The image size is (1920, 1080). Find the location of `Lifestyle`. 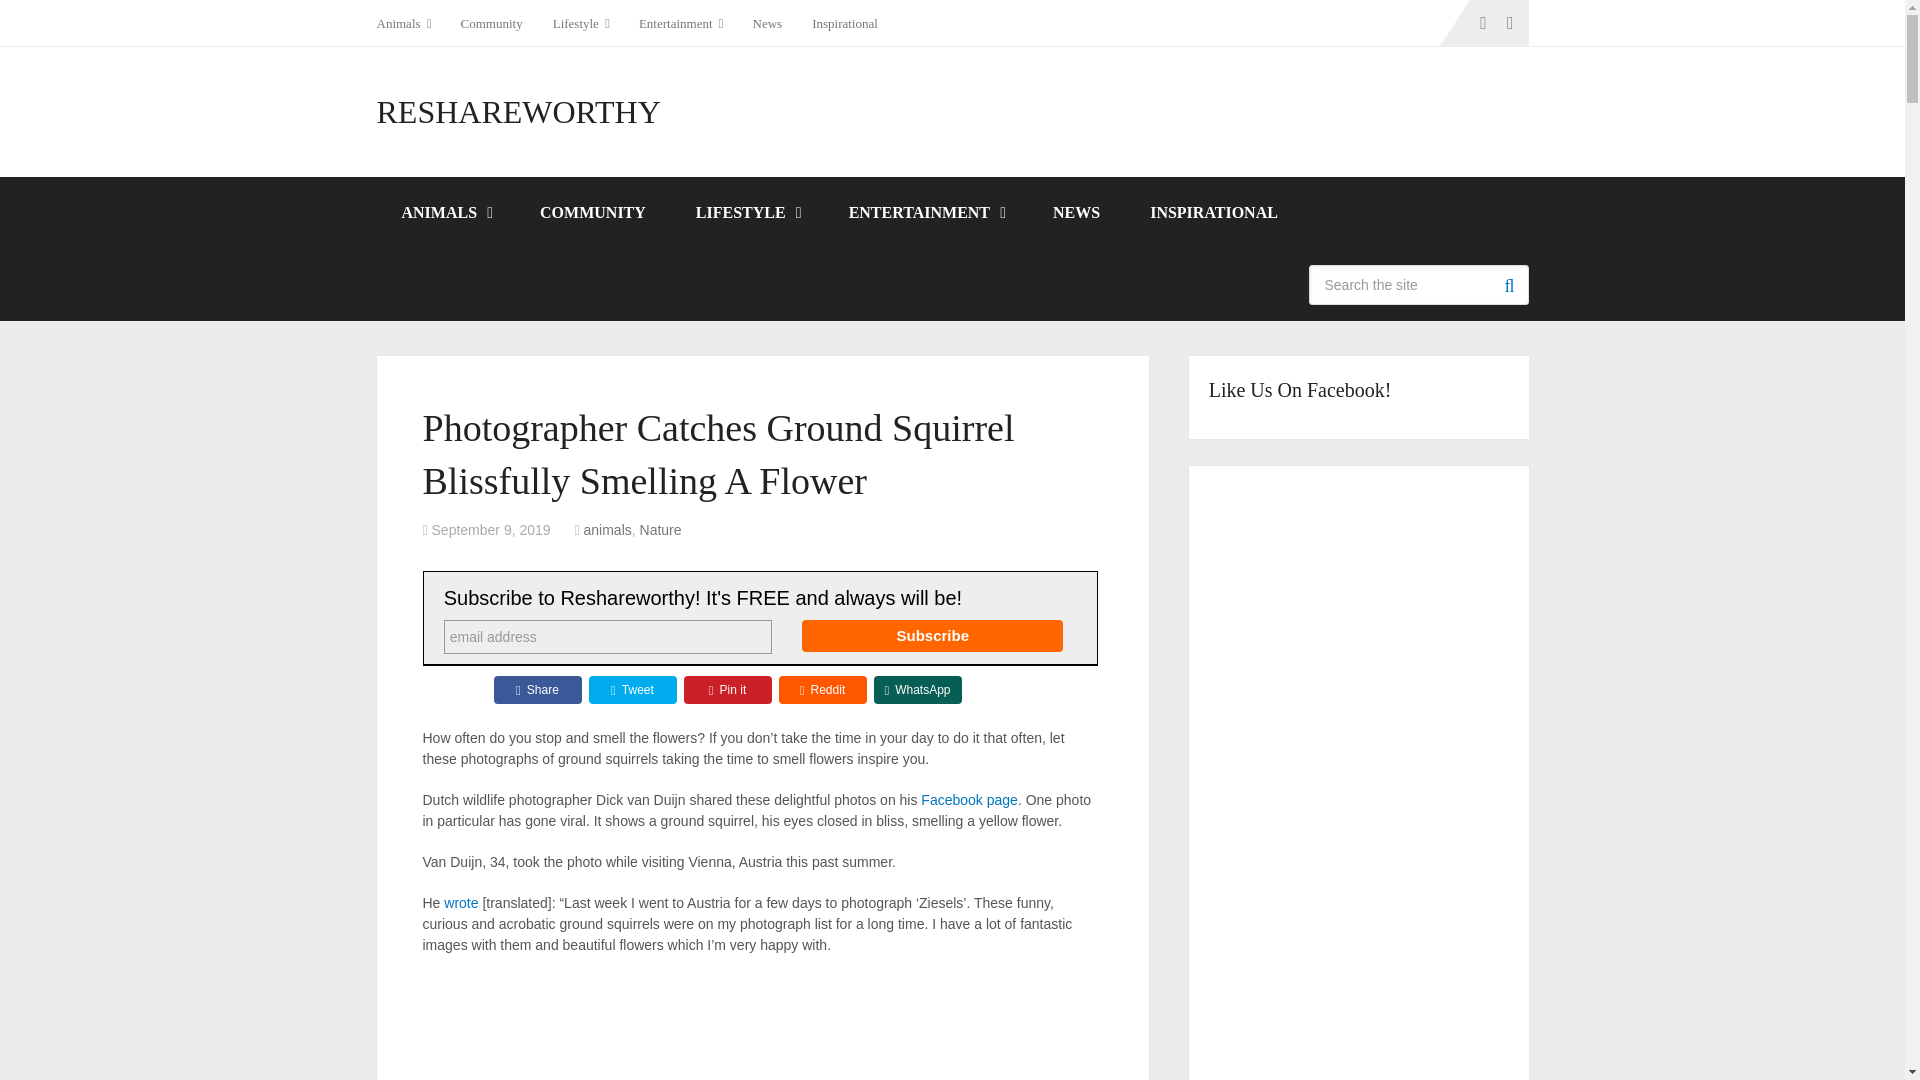

Lifestyle is located at coordinates (580, 23).